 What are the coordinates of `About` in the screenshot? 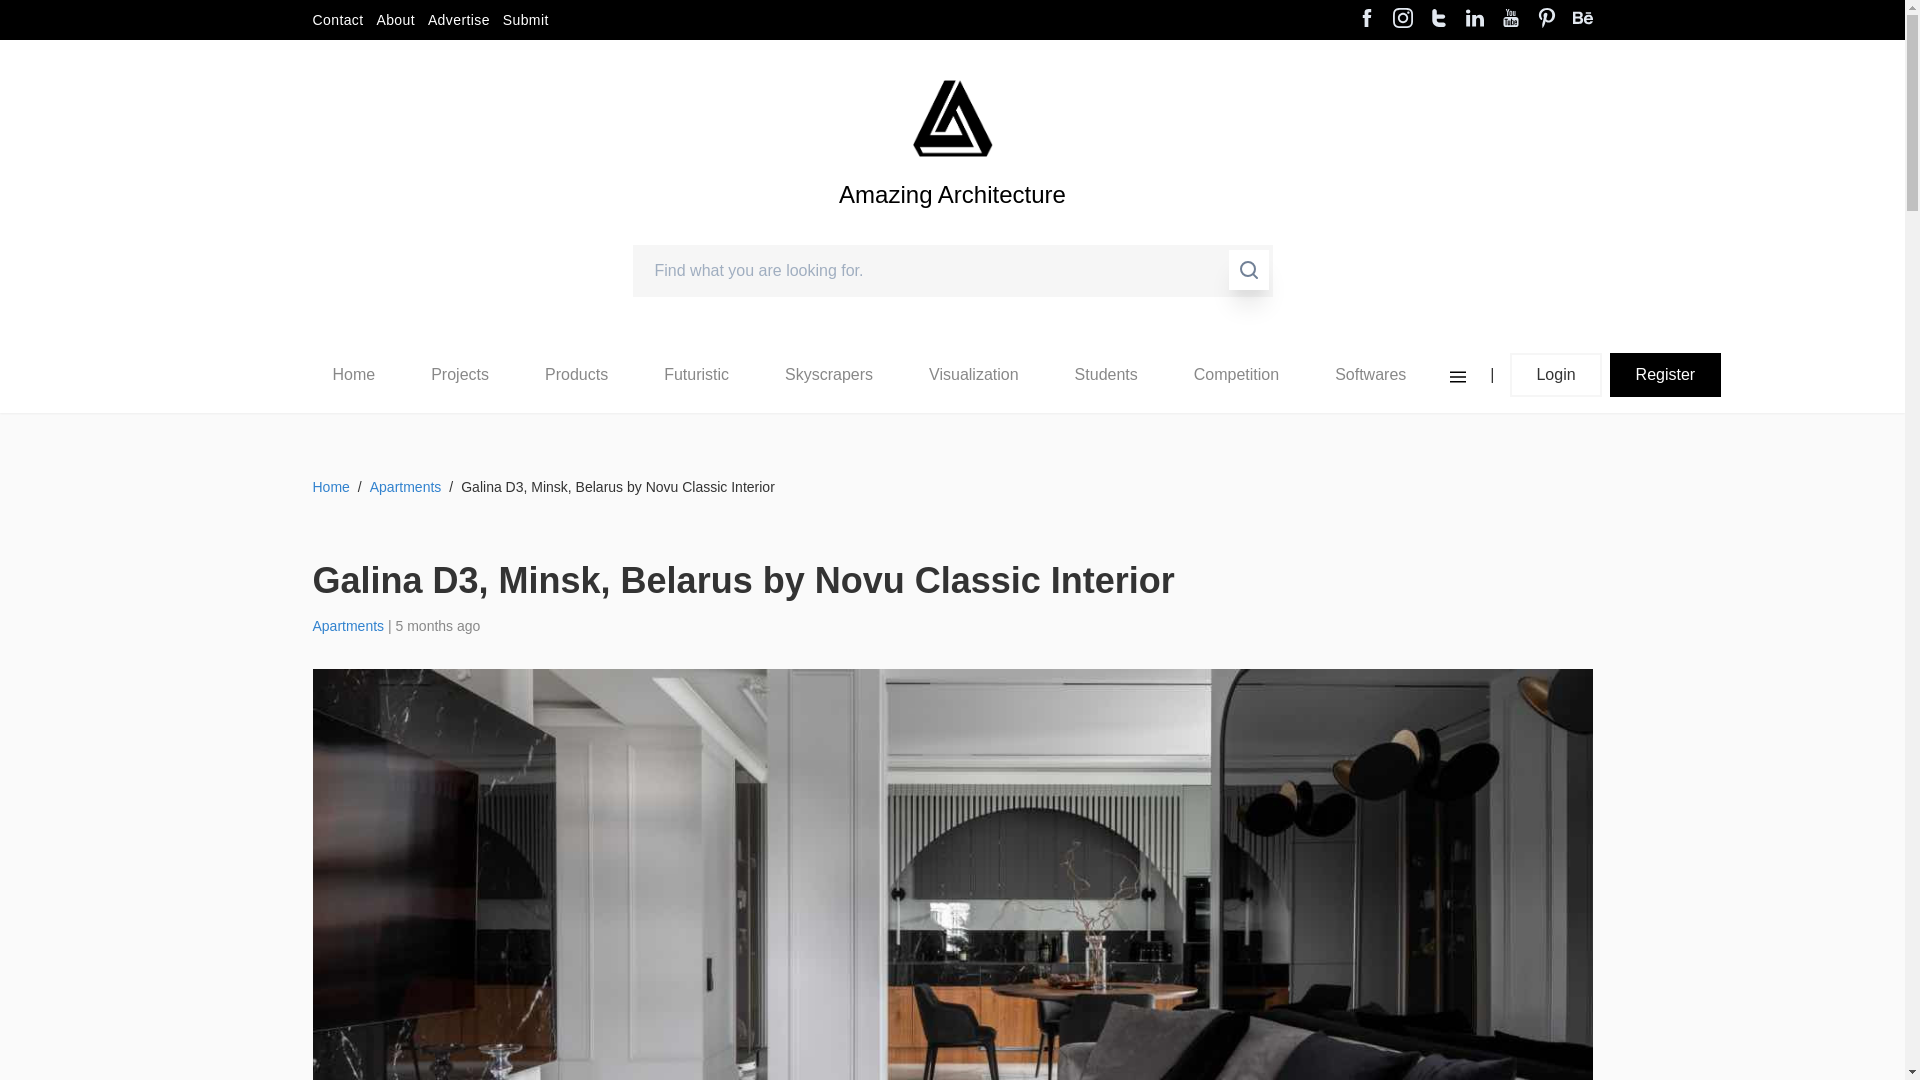 It's located at (395, 20).